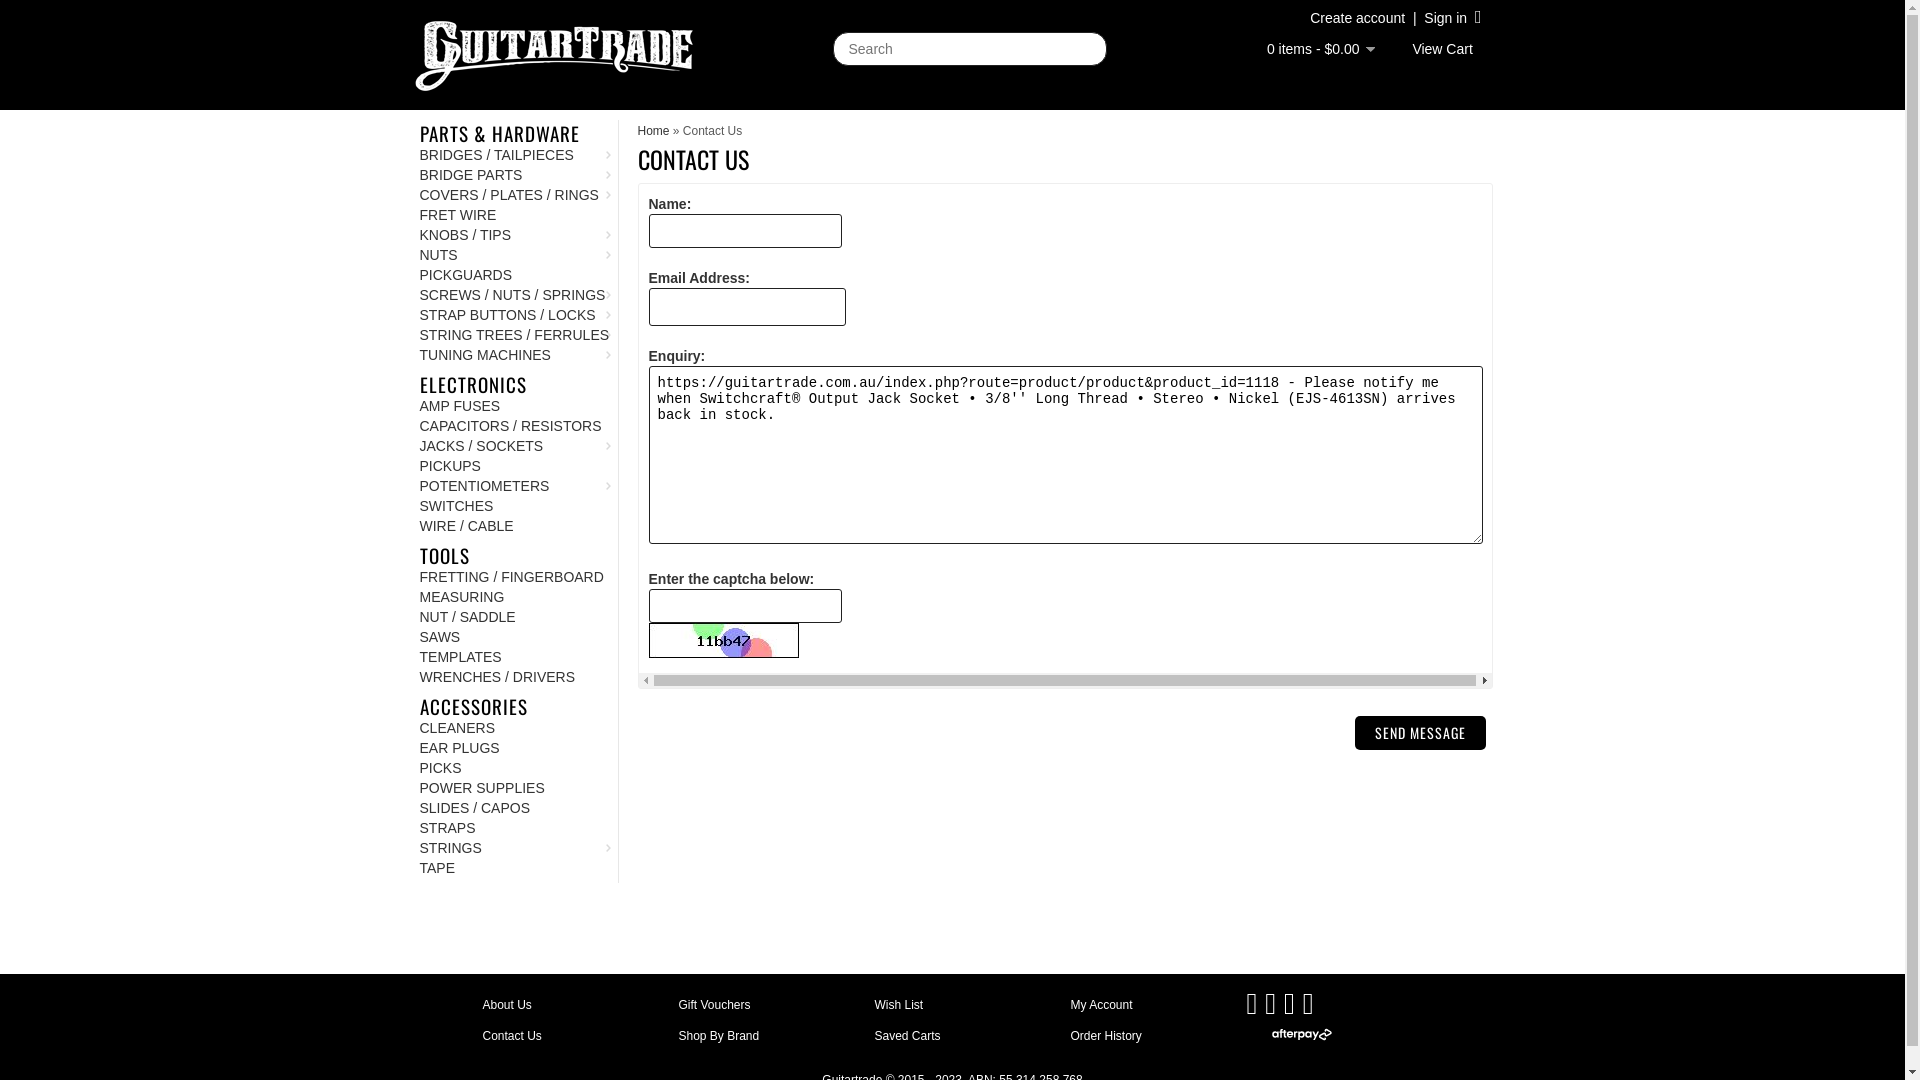  Describe the element at coordinates (514, 617) in the screenshot. I see `NUT / SADDLE` at that location.